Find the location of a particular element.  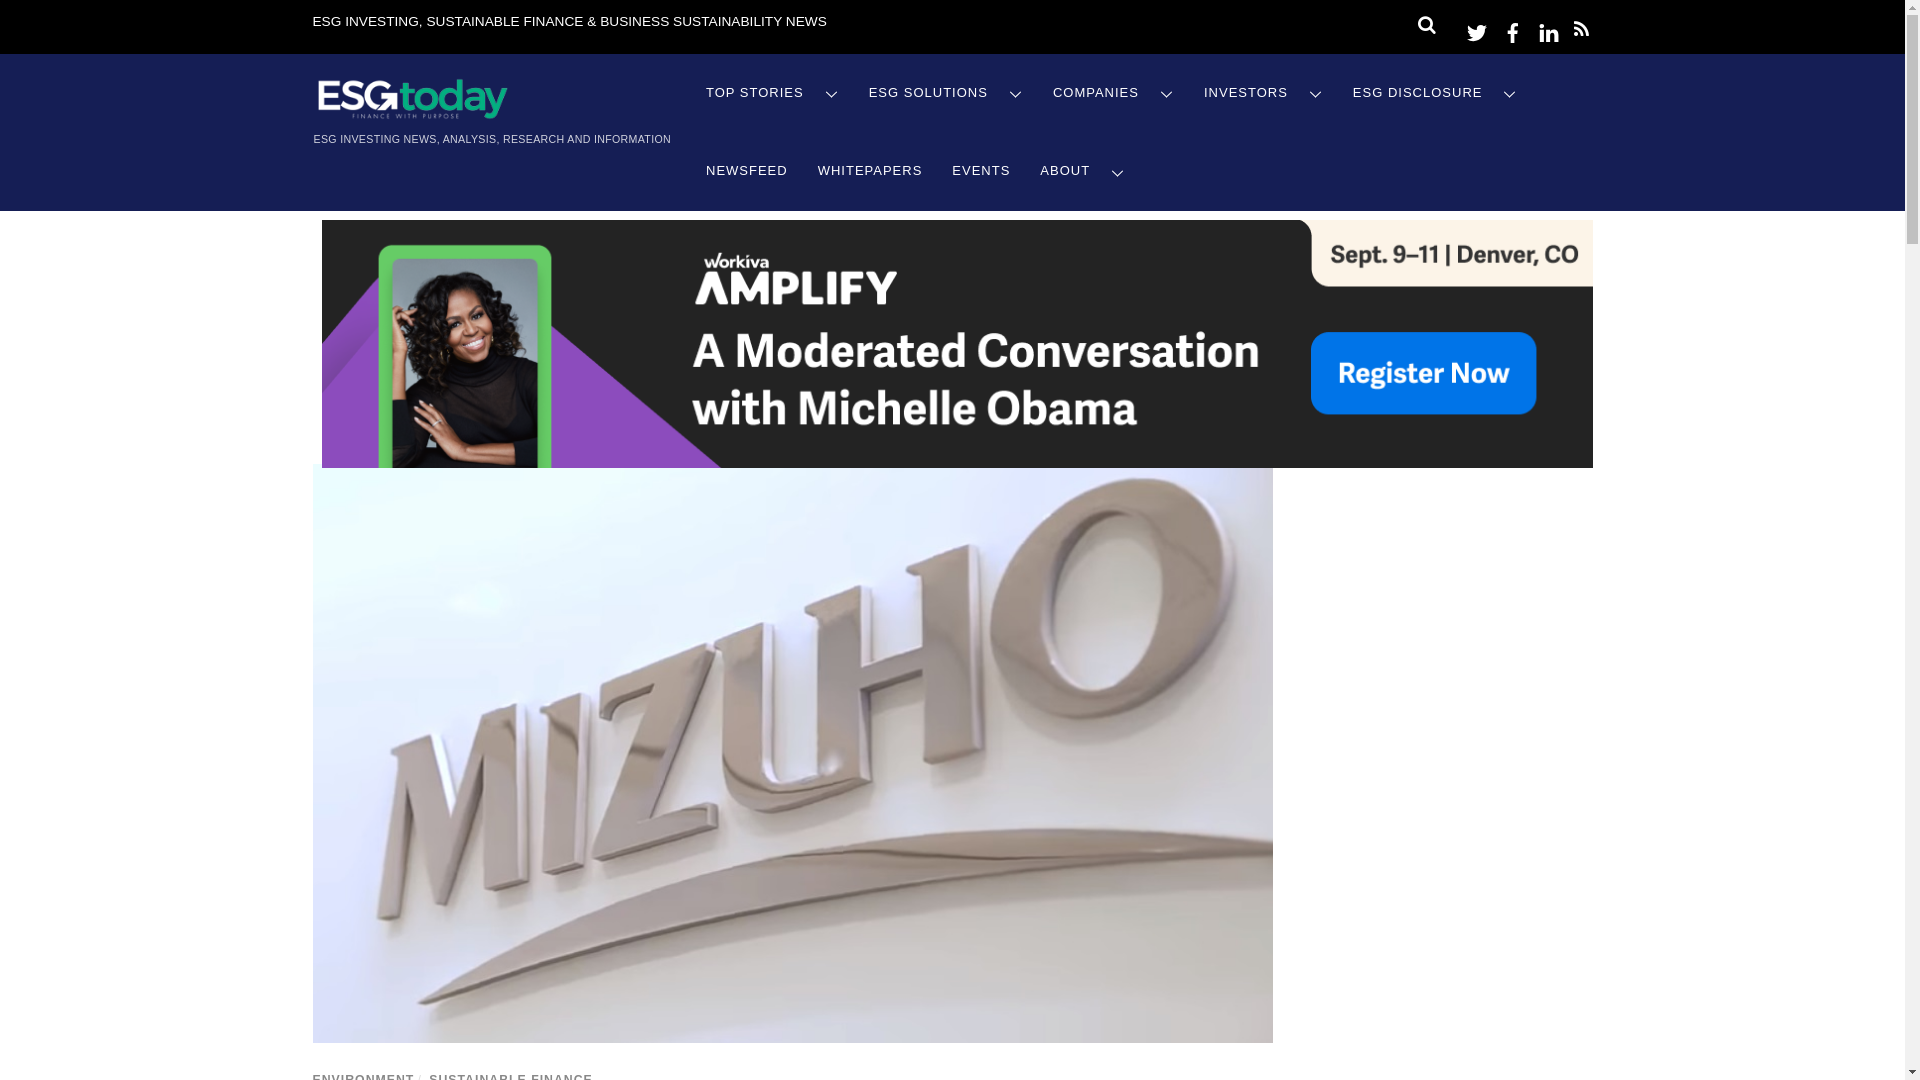

ABOUT is located at coordinates (1082, 170).